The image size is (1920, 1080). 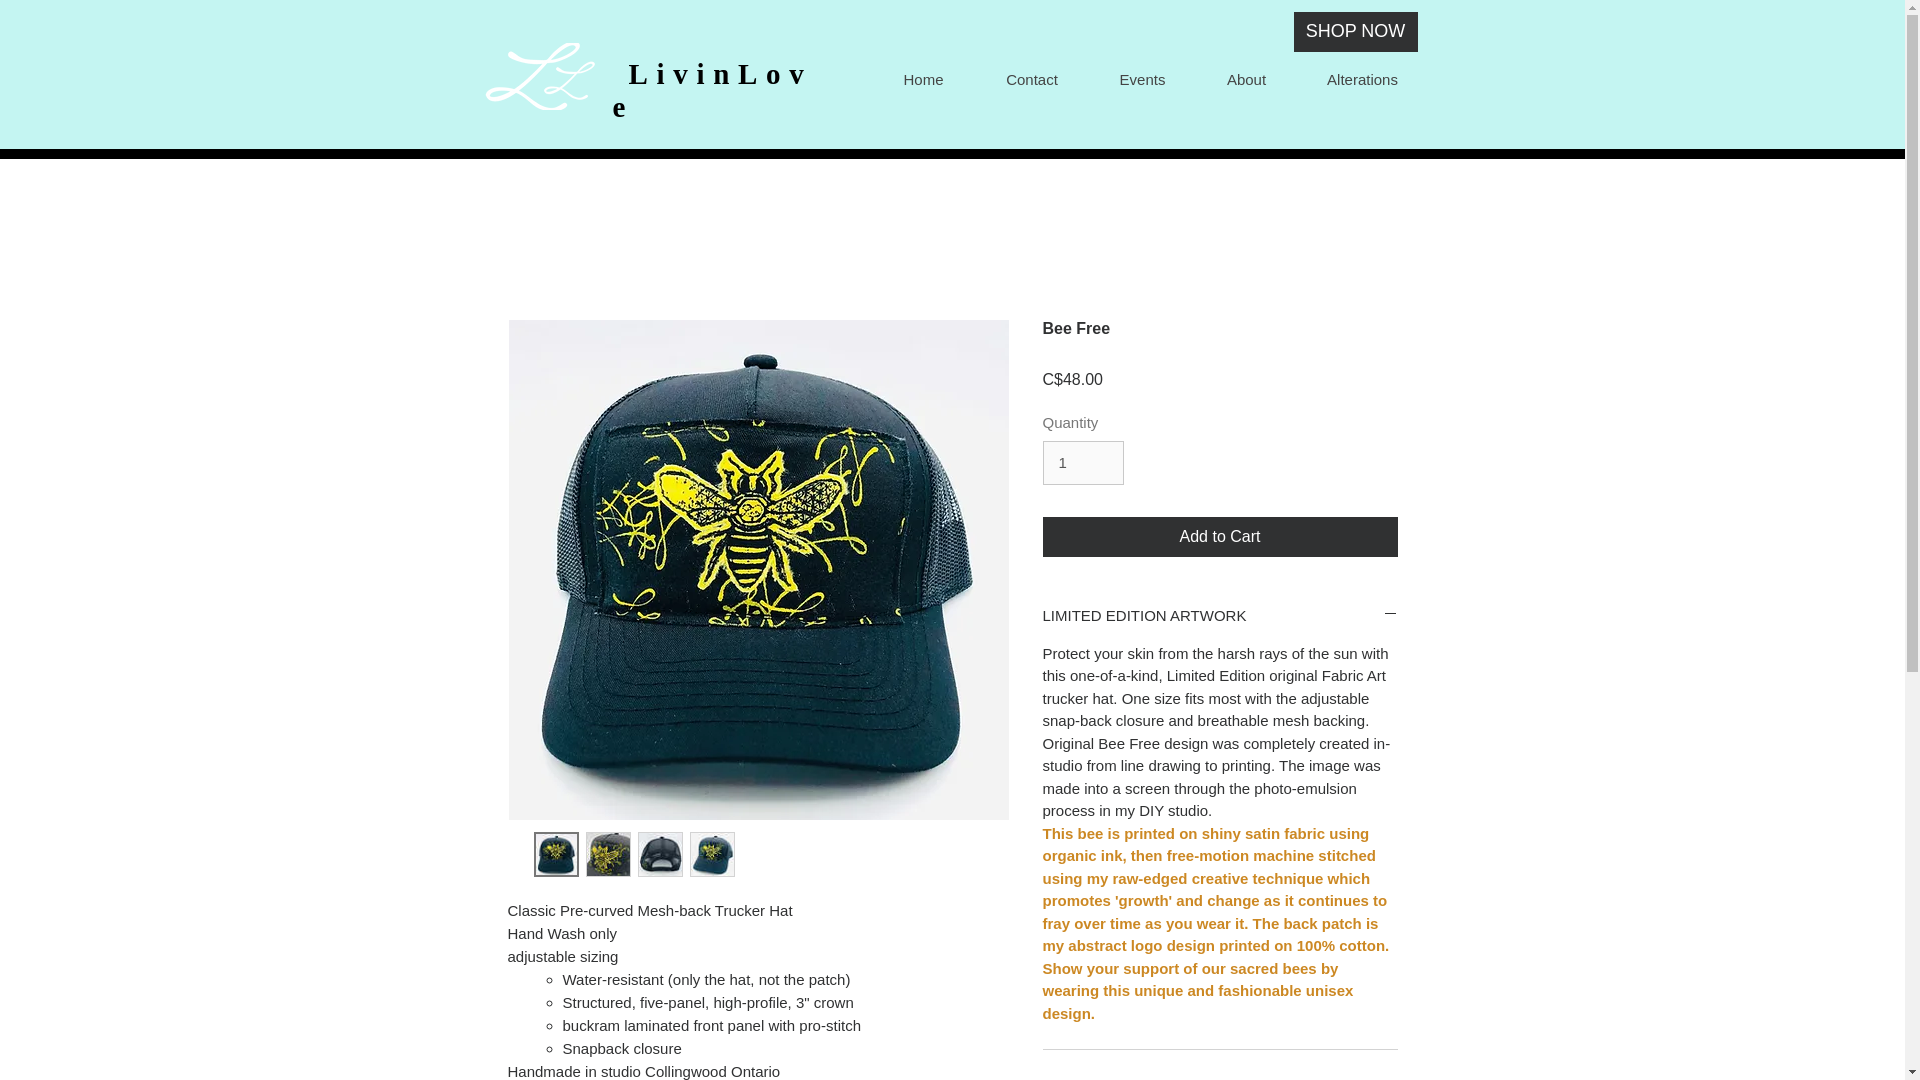 What do you see at coordinates (1082, 462) in the screenshot?
I see `1` at bounding box center [1082, 462].